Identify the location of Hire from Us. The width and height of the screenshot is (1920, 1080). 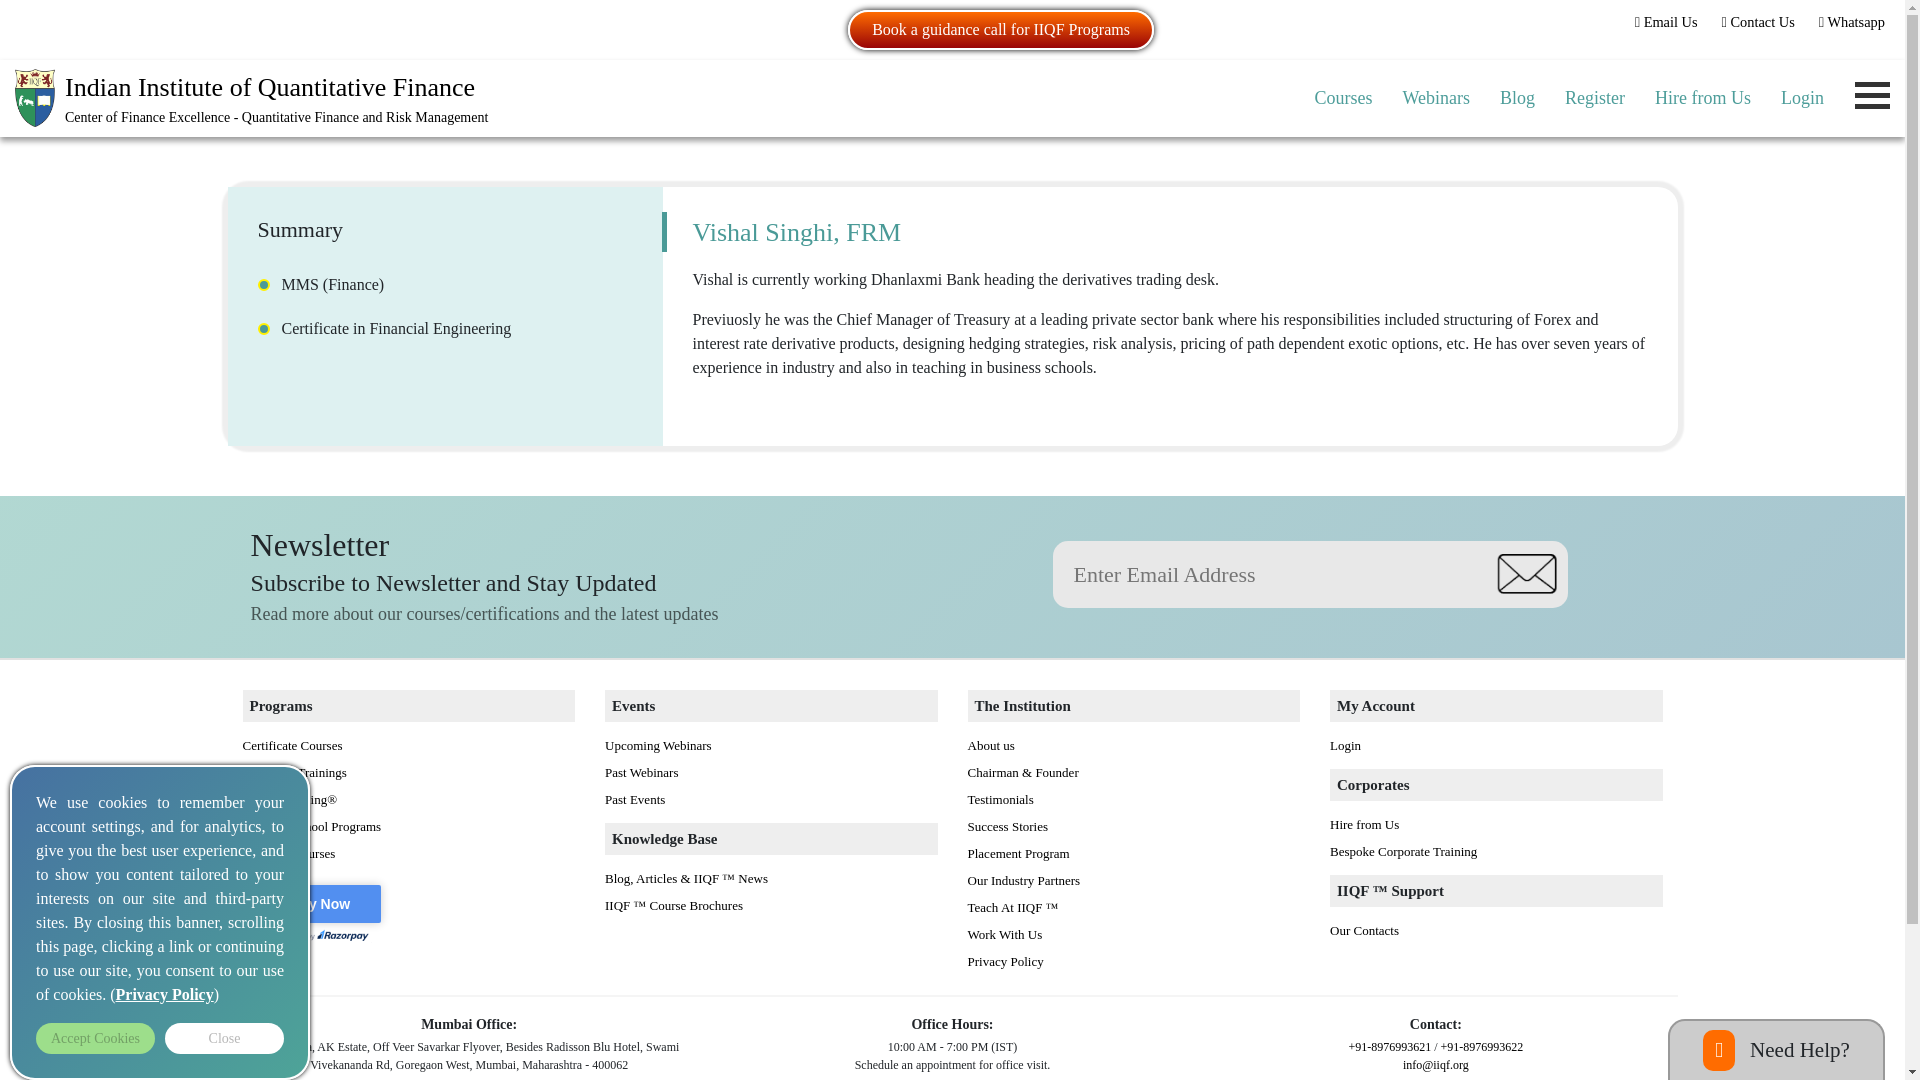
(1702, 98).